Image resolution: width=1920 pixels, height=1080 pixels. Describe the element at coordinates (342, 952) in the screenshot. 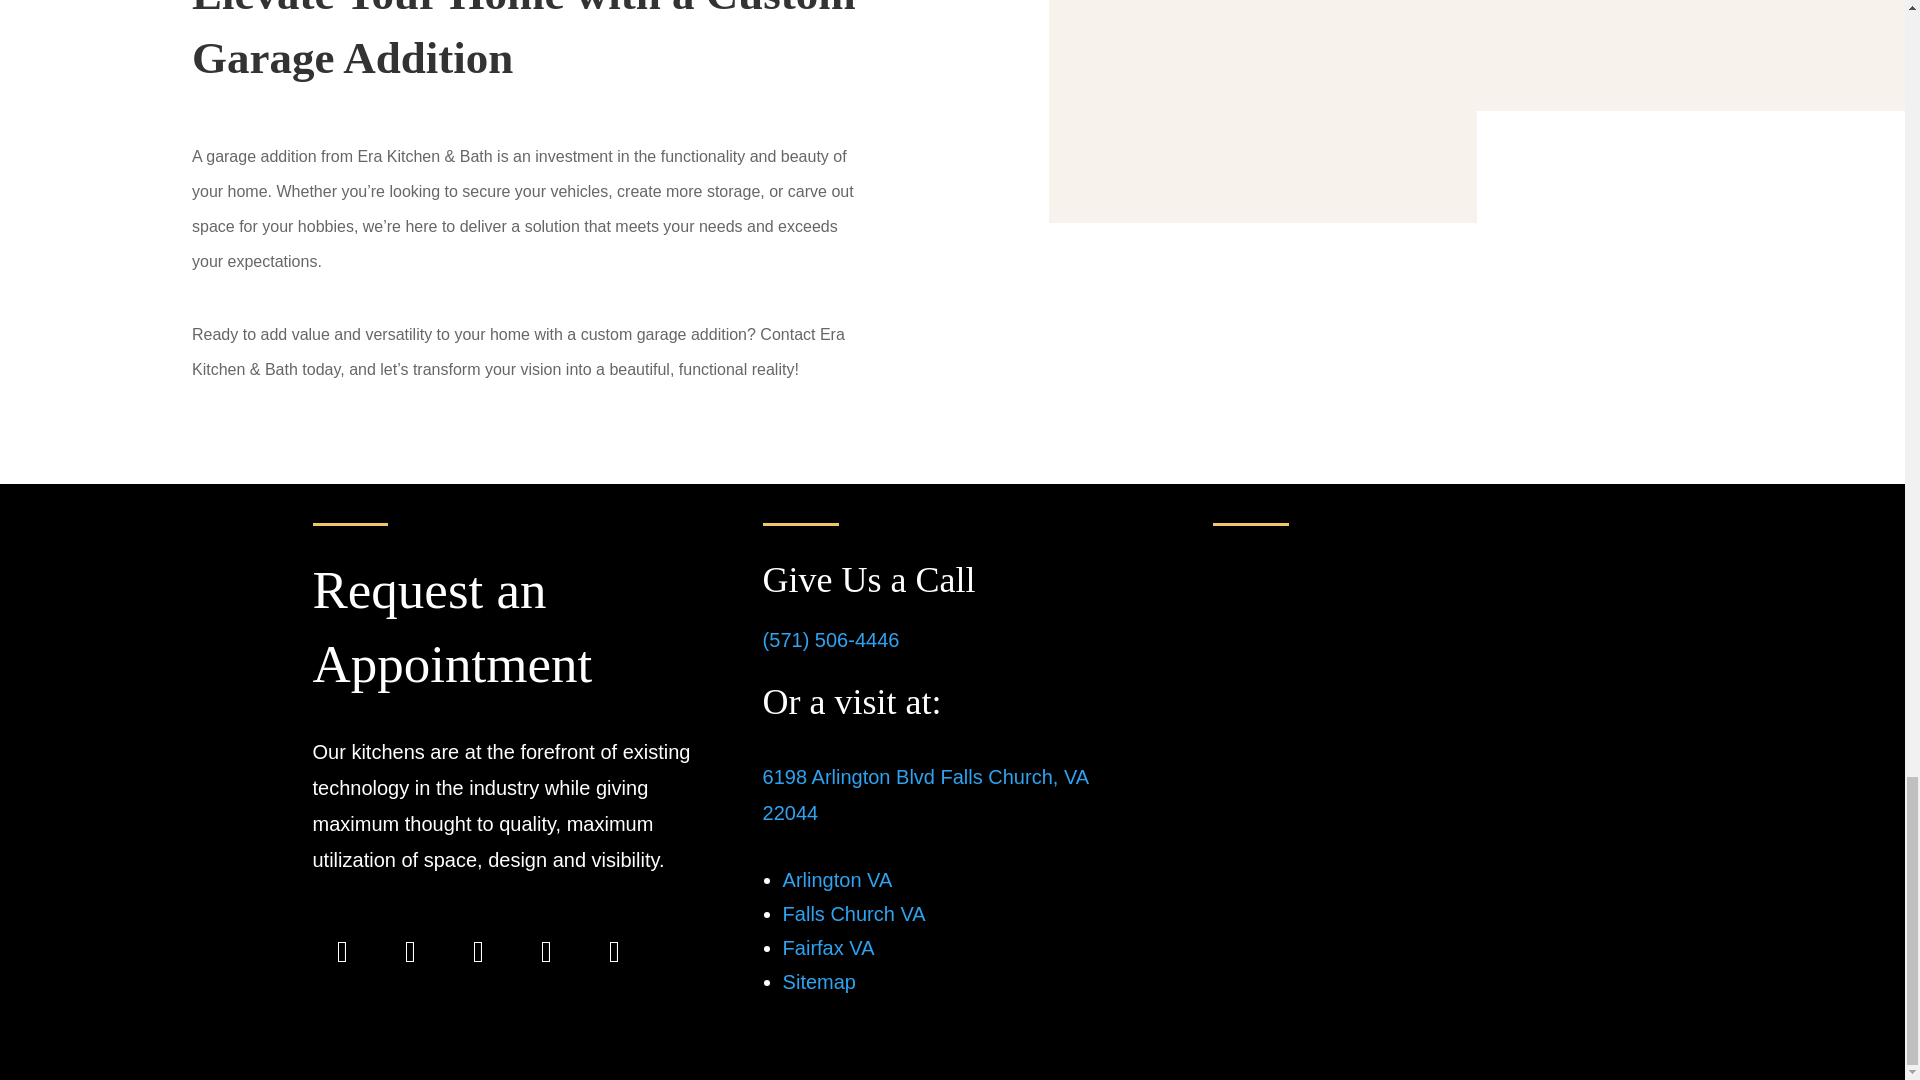

I see `Follow on Facebook` at that location.